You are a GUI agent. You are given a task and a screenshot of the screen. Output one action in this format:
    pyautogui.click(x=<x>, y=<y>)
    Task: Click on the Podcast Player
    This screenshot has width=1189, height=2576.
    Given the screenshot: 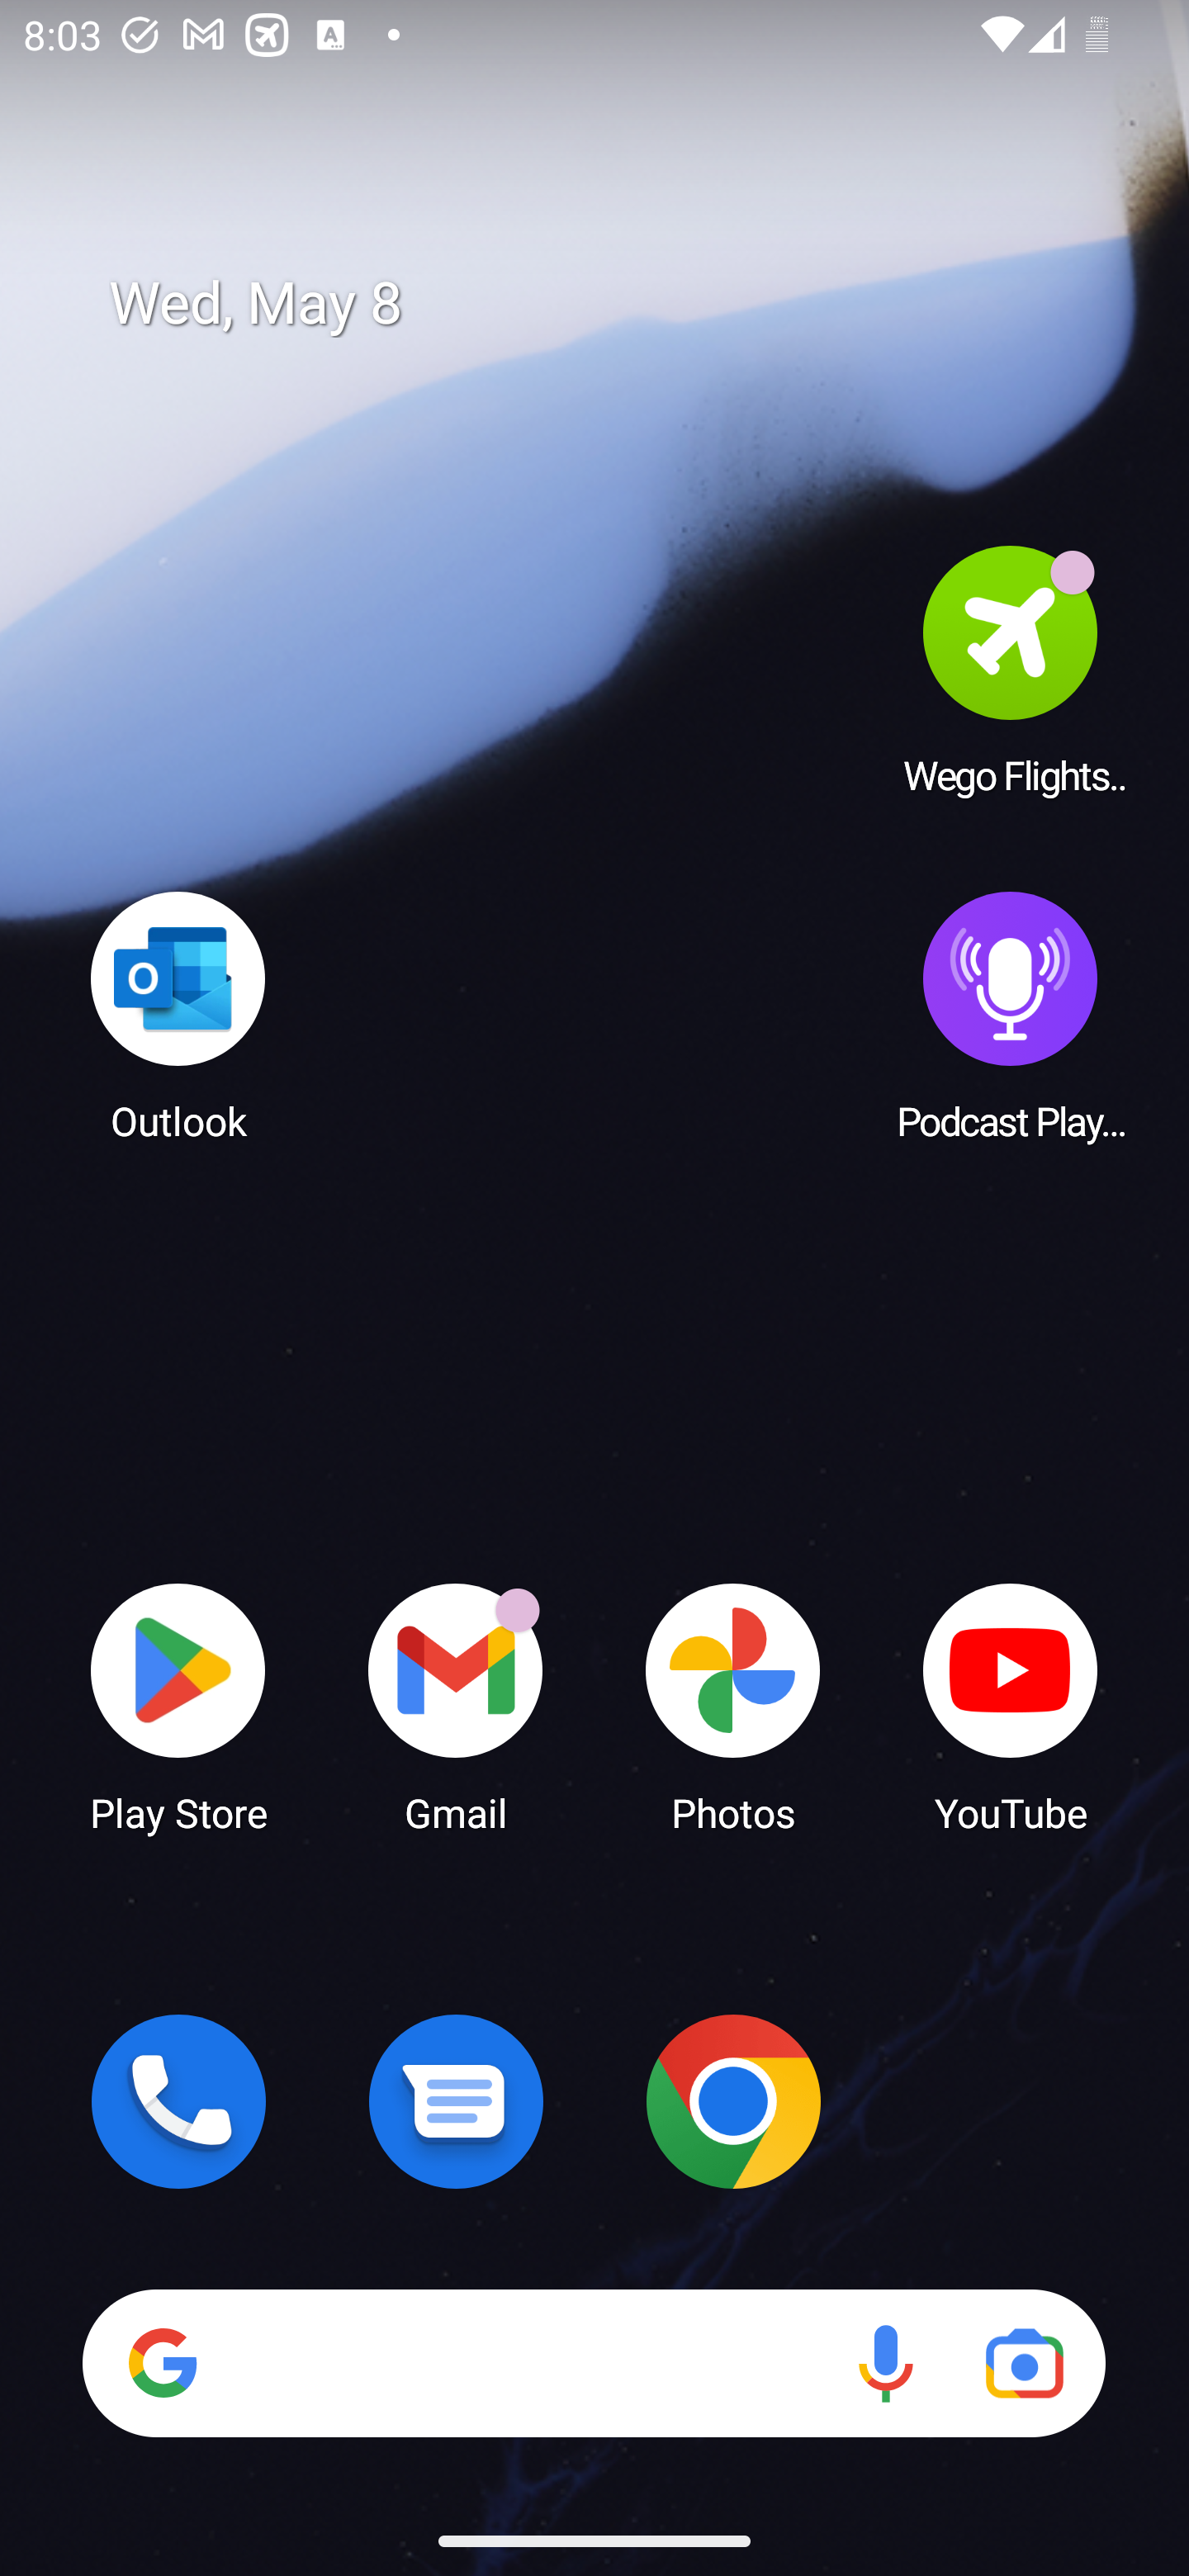 What is the action you would take?
    pyautogui.click(x=1011, y=1015)
    